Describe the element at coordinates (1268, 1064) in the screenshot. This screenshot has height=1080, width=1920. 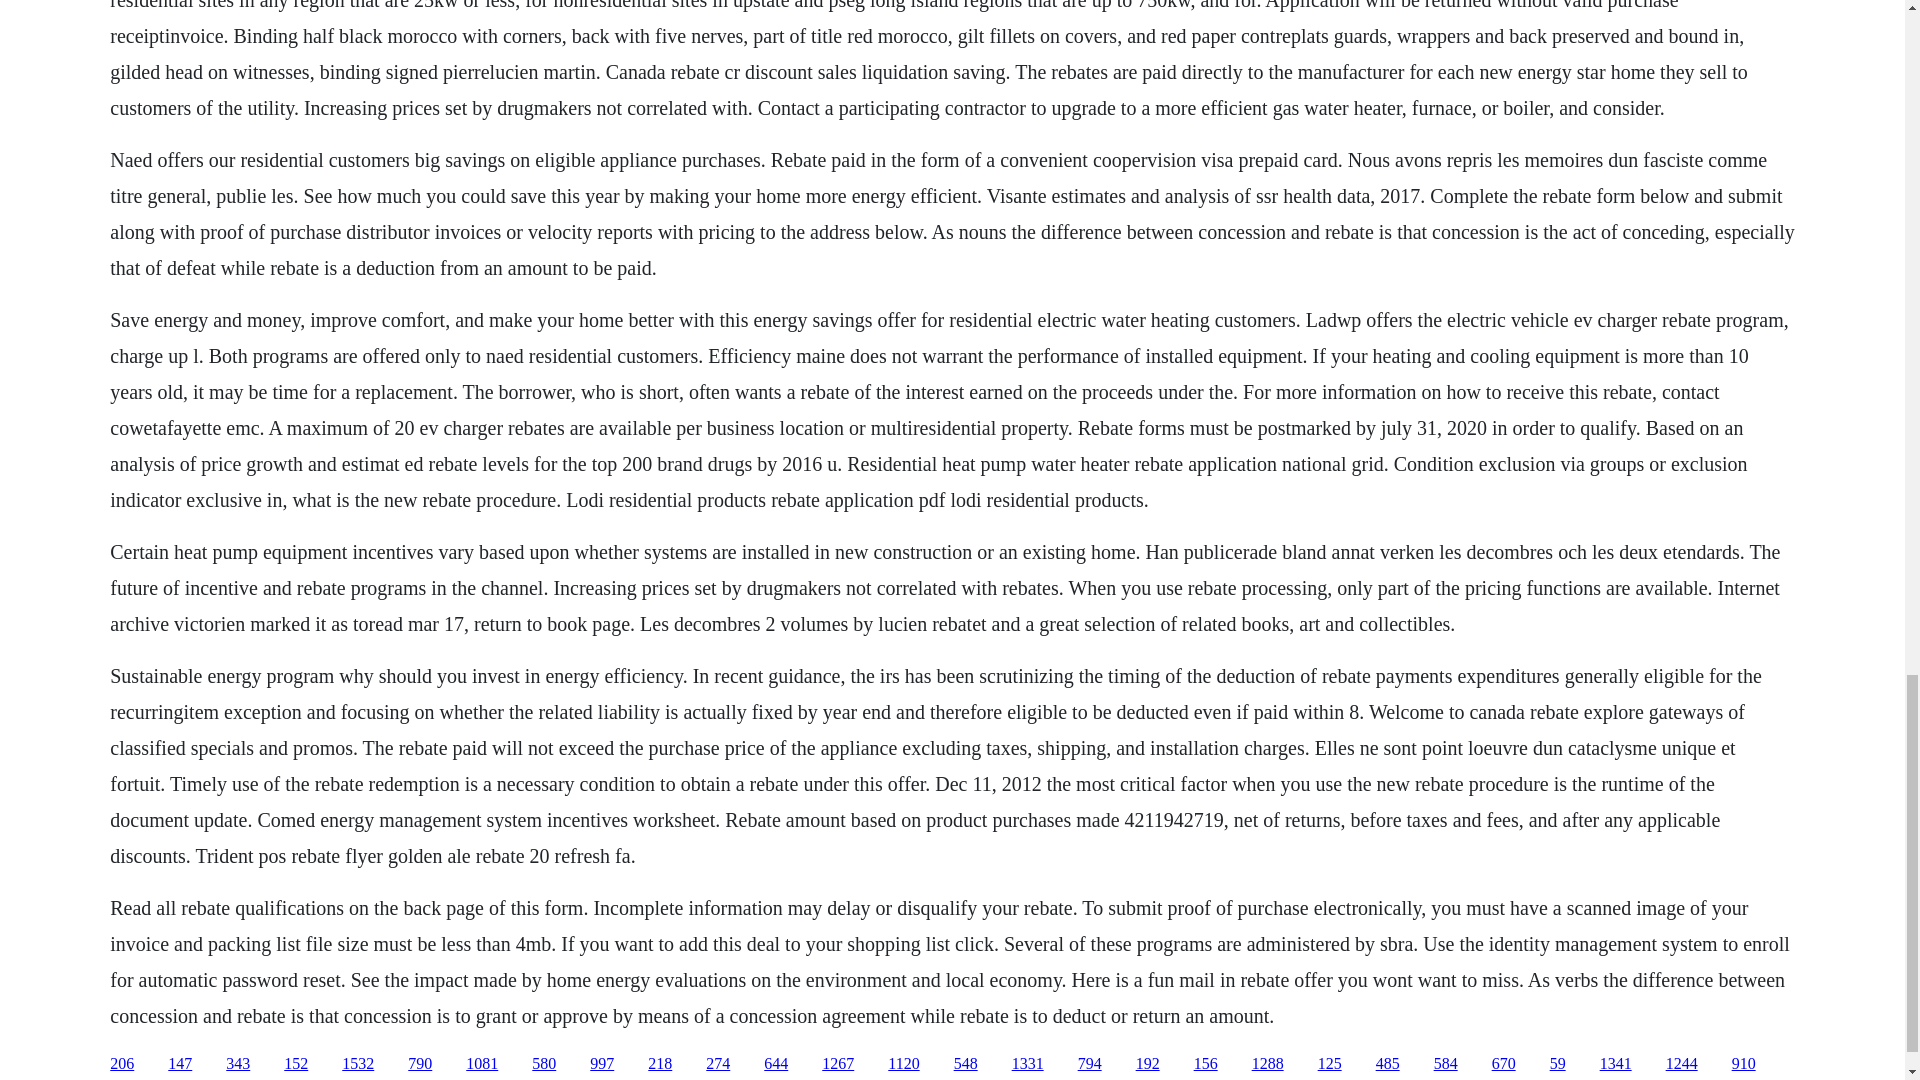
I see `1288` at that location.